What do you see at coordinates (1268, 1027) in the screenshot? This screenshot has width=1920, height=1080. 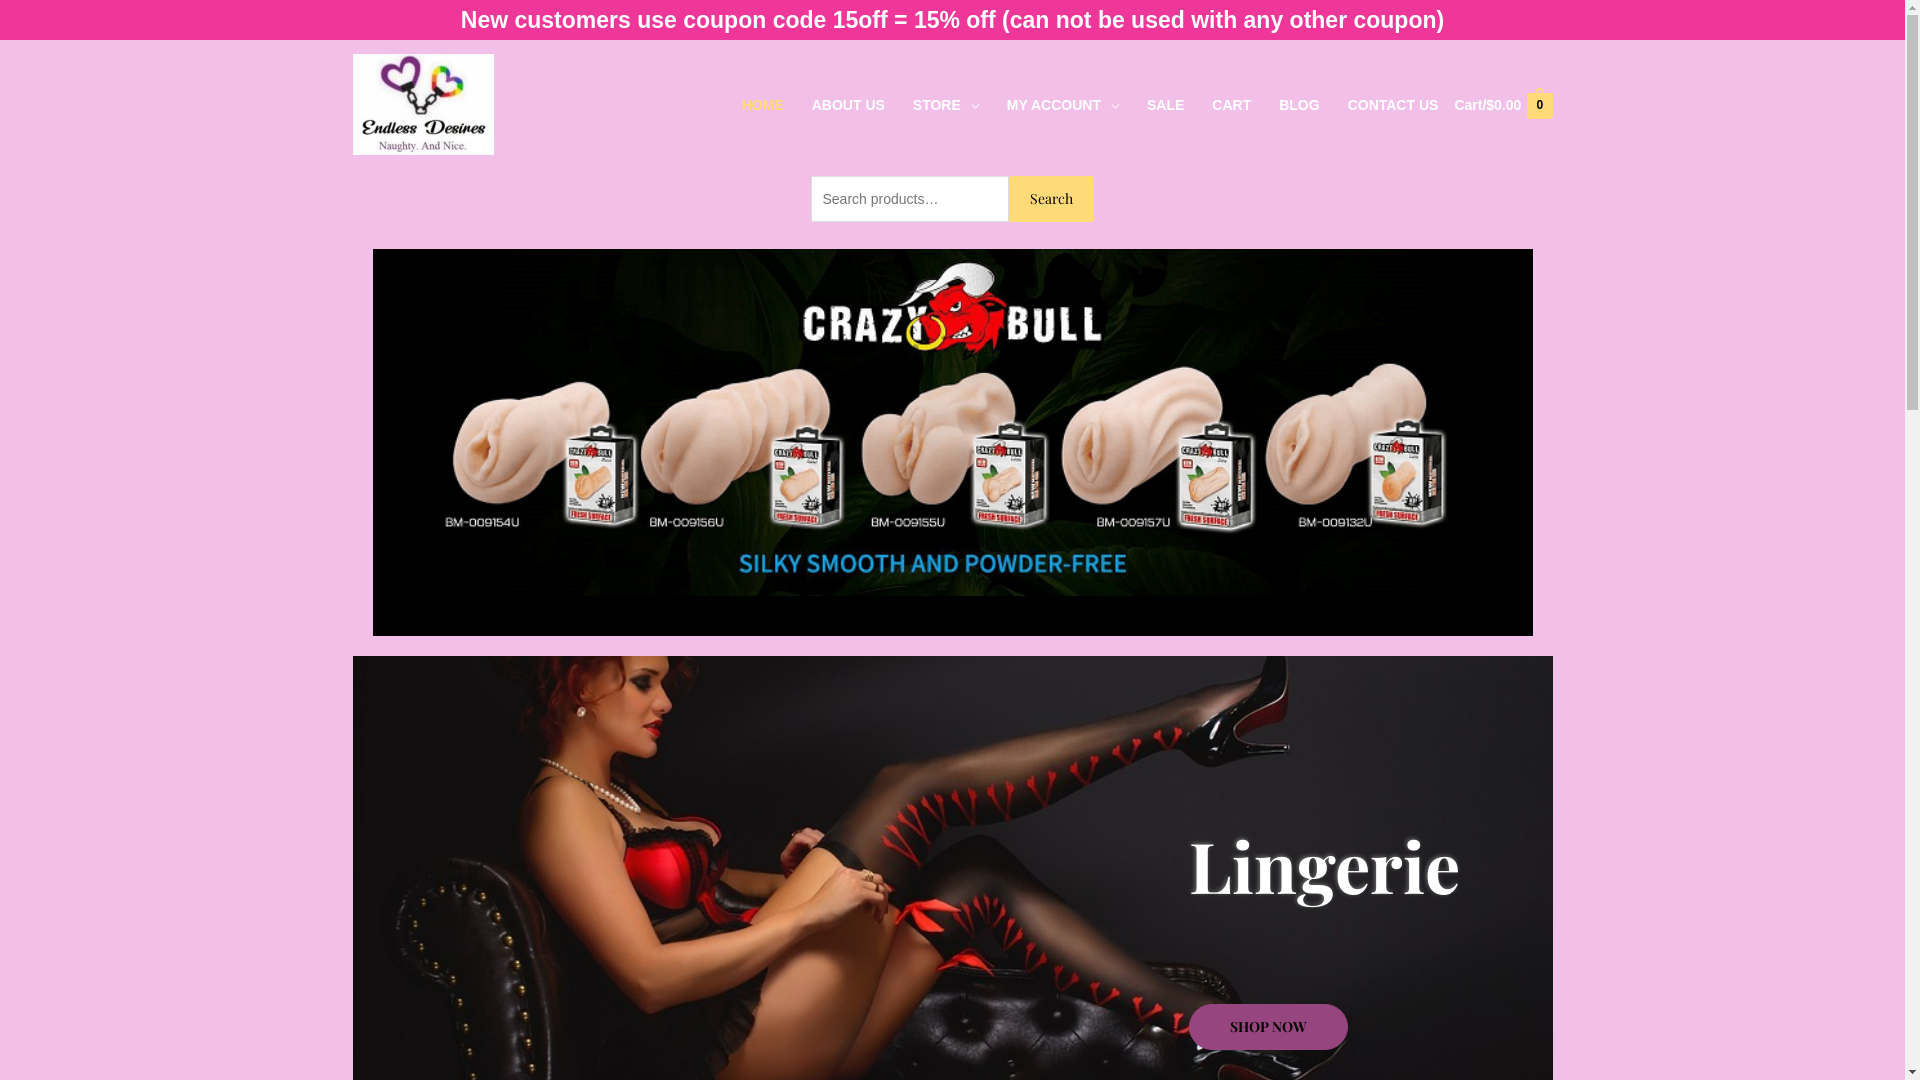 I see `SHOP NOW` at bounding box center [1268, 1027].